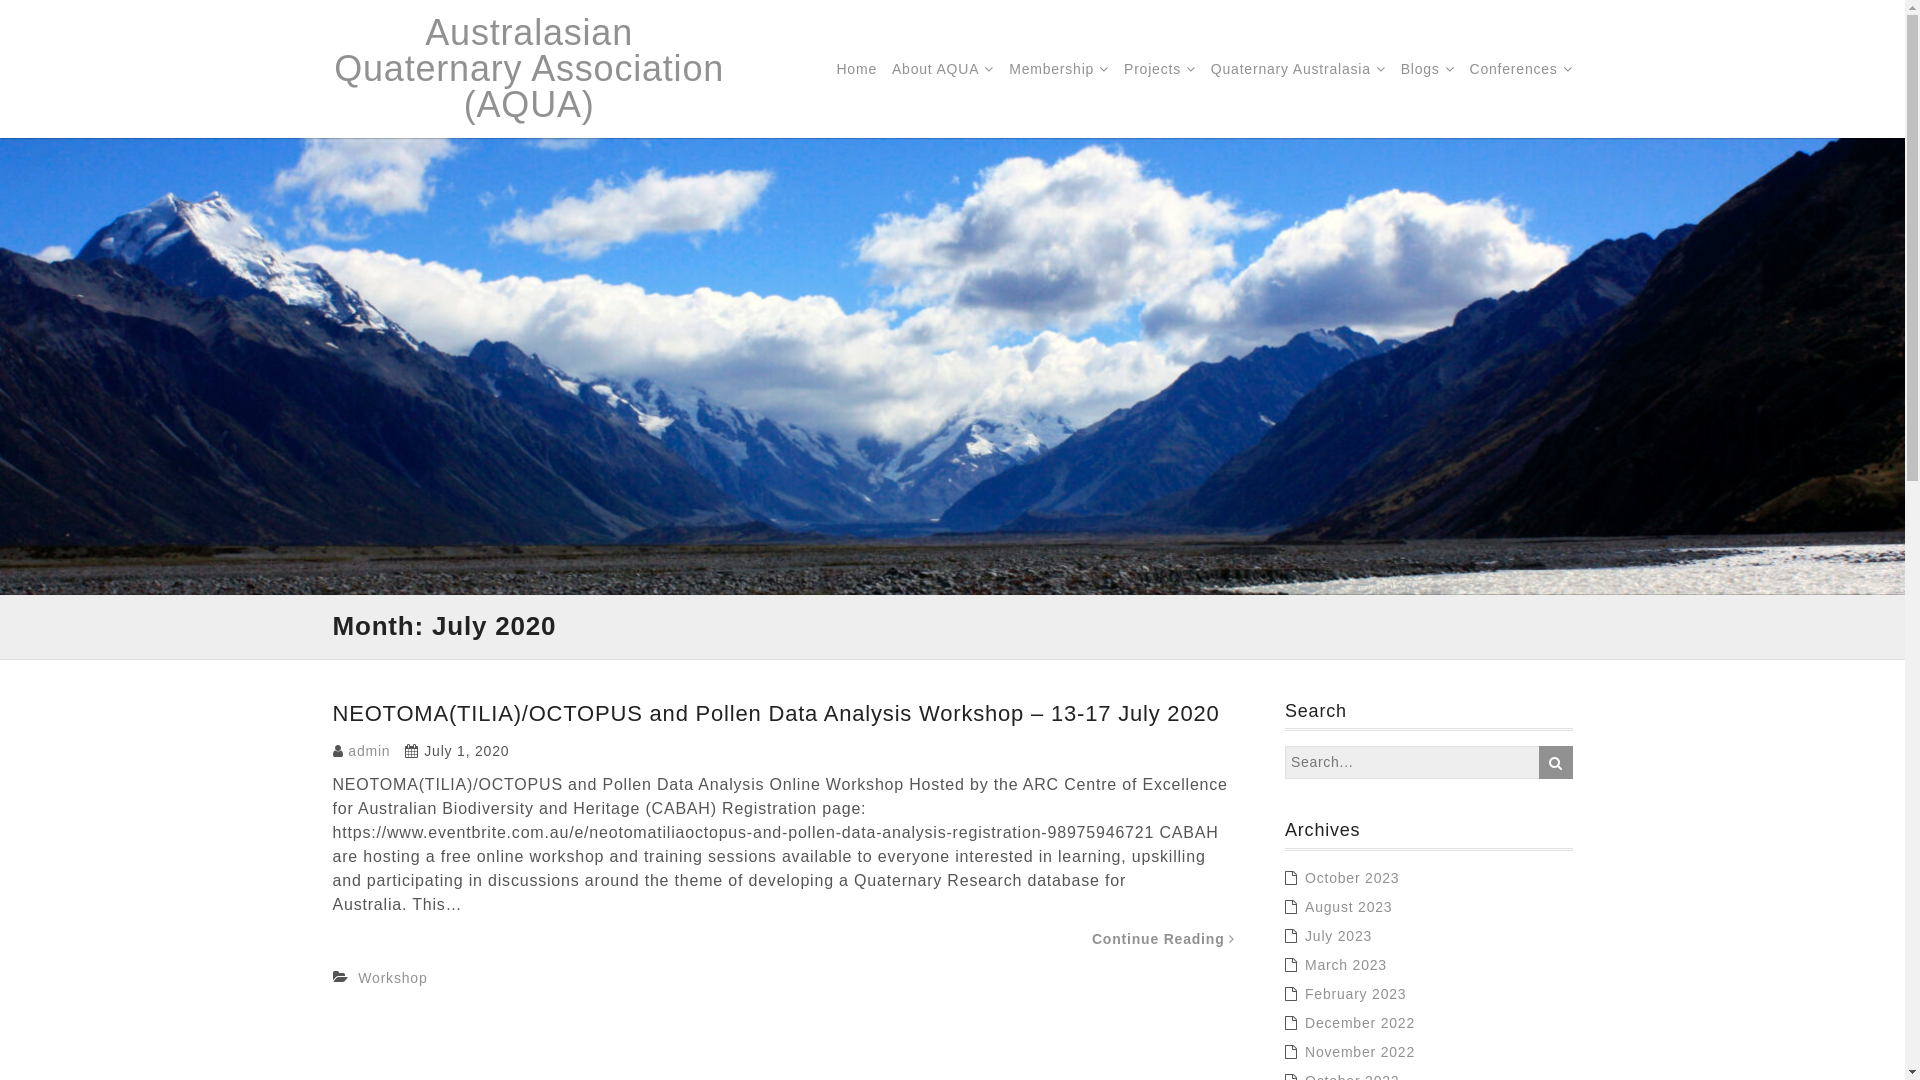  I want to click on admin, so click(369, 750).